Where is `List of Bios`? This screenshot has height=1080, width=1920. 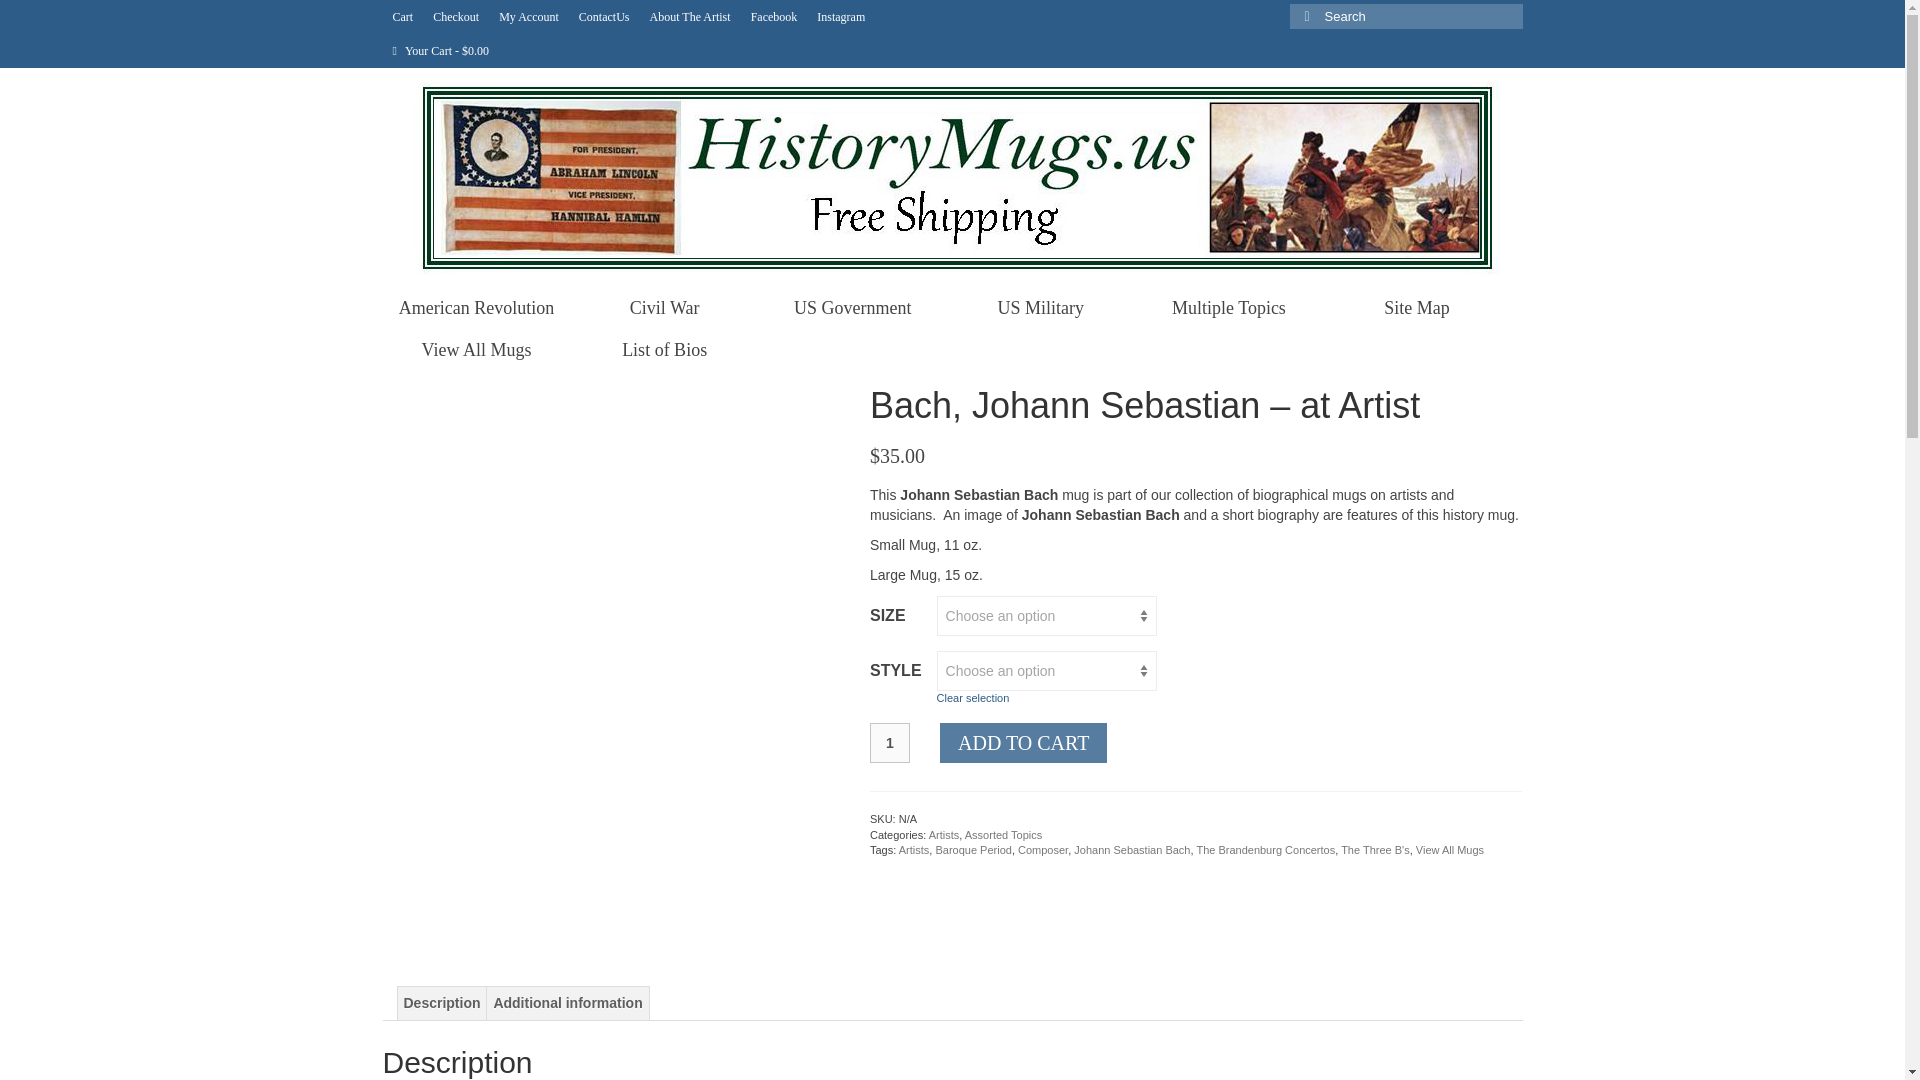
List of Bios is located at coordinates (664, 350).